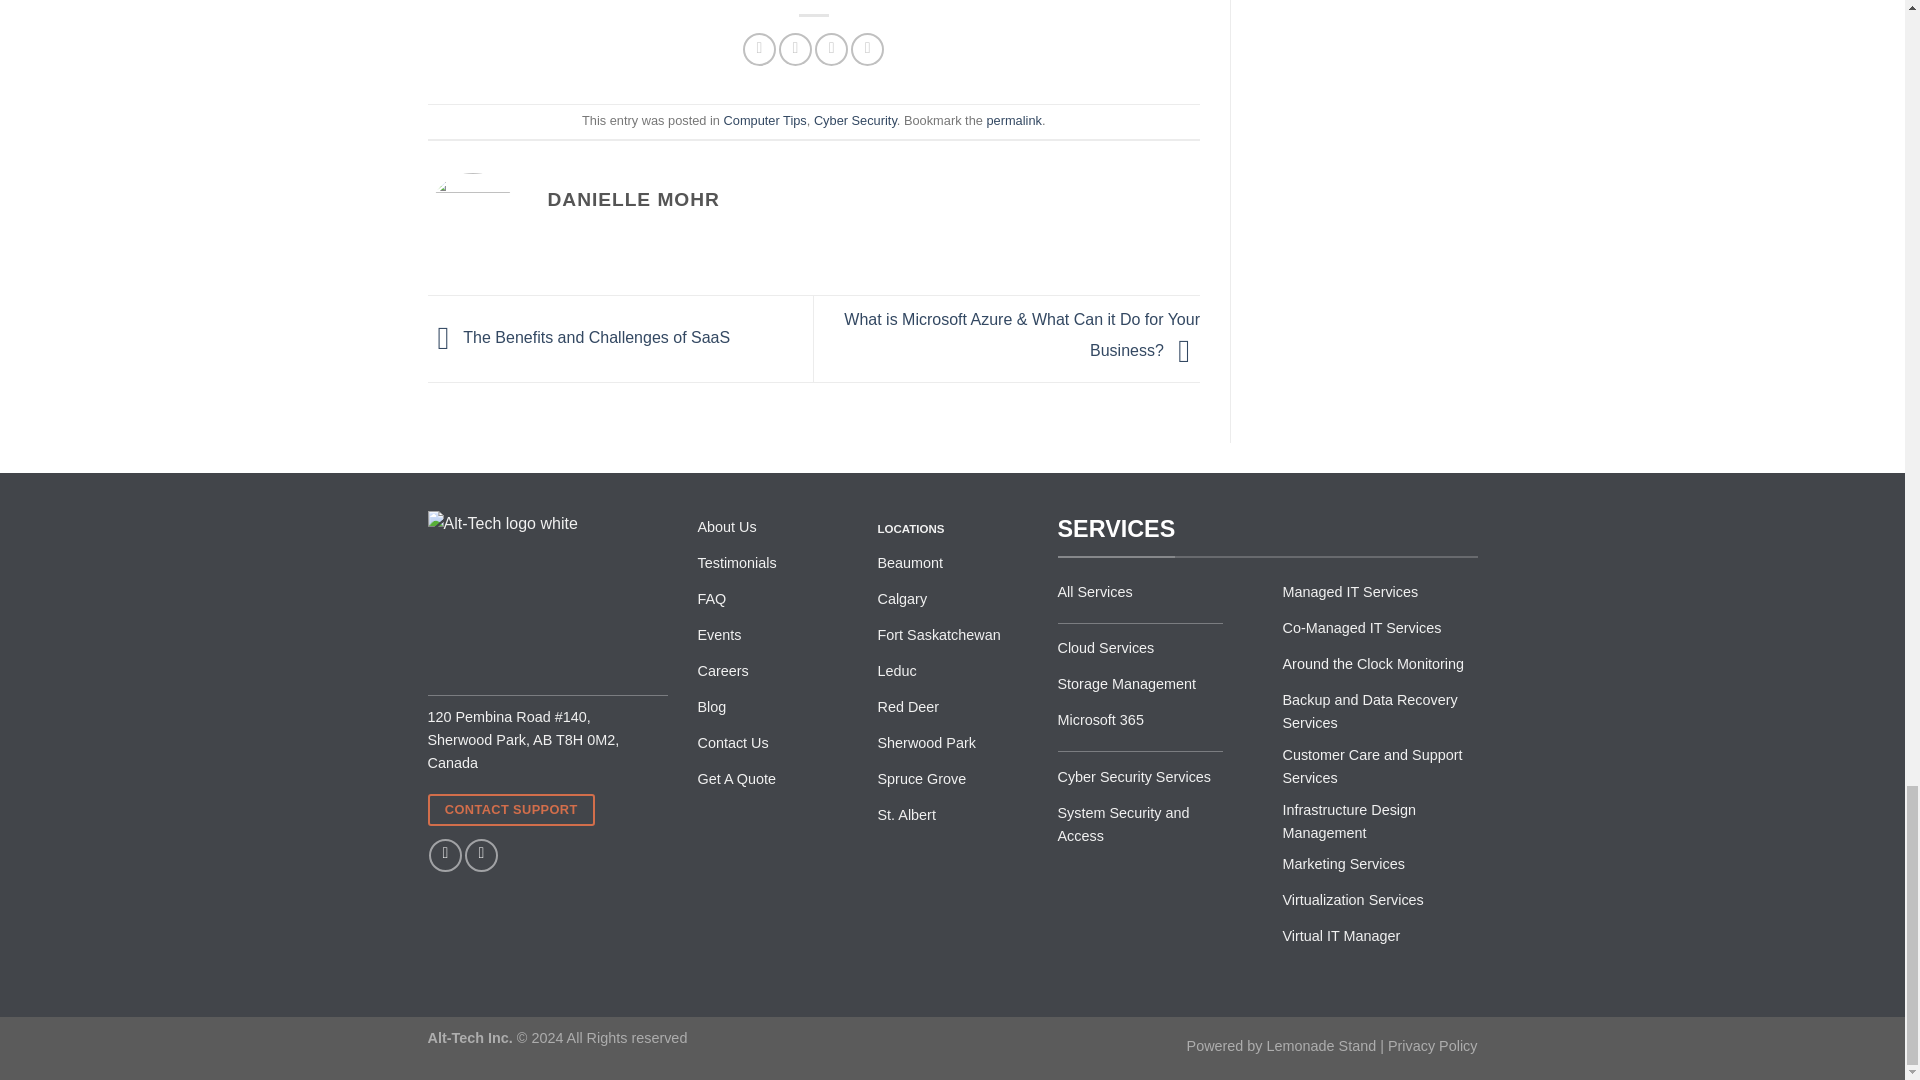 This screenshot has height=1080, width=1920. I want to click on Share on Facebook, so click(759, 49).